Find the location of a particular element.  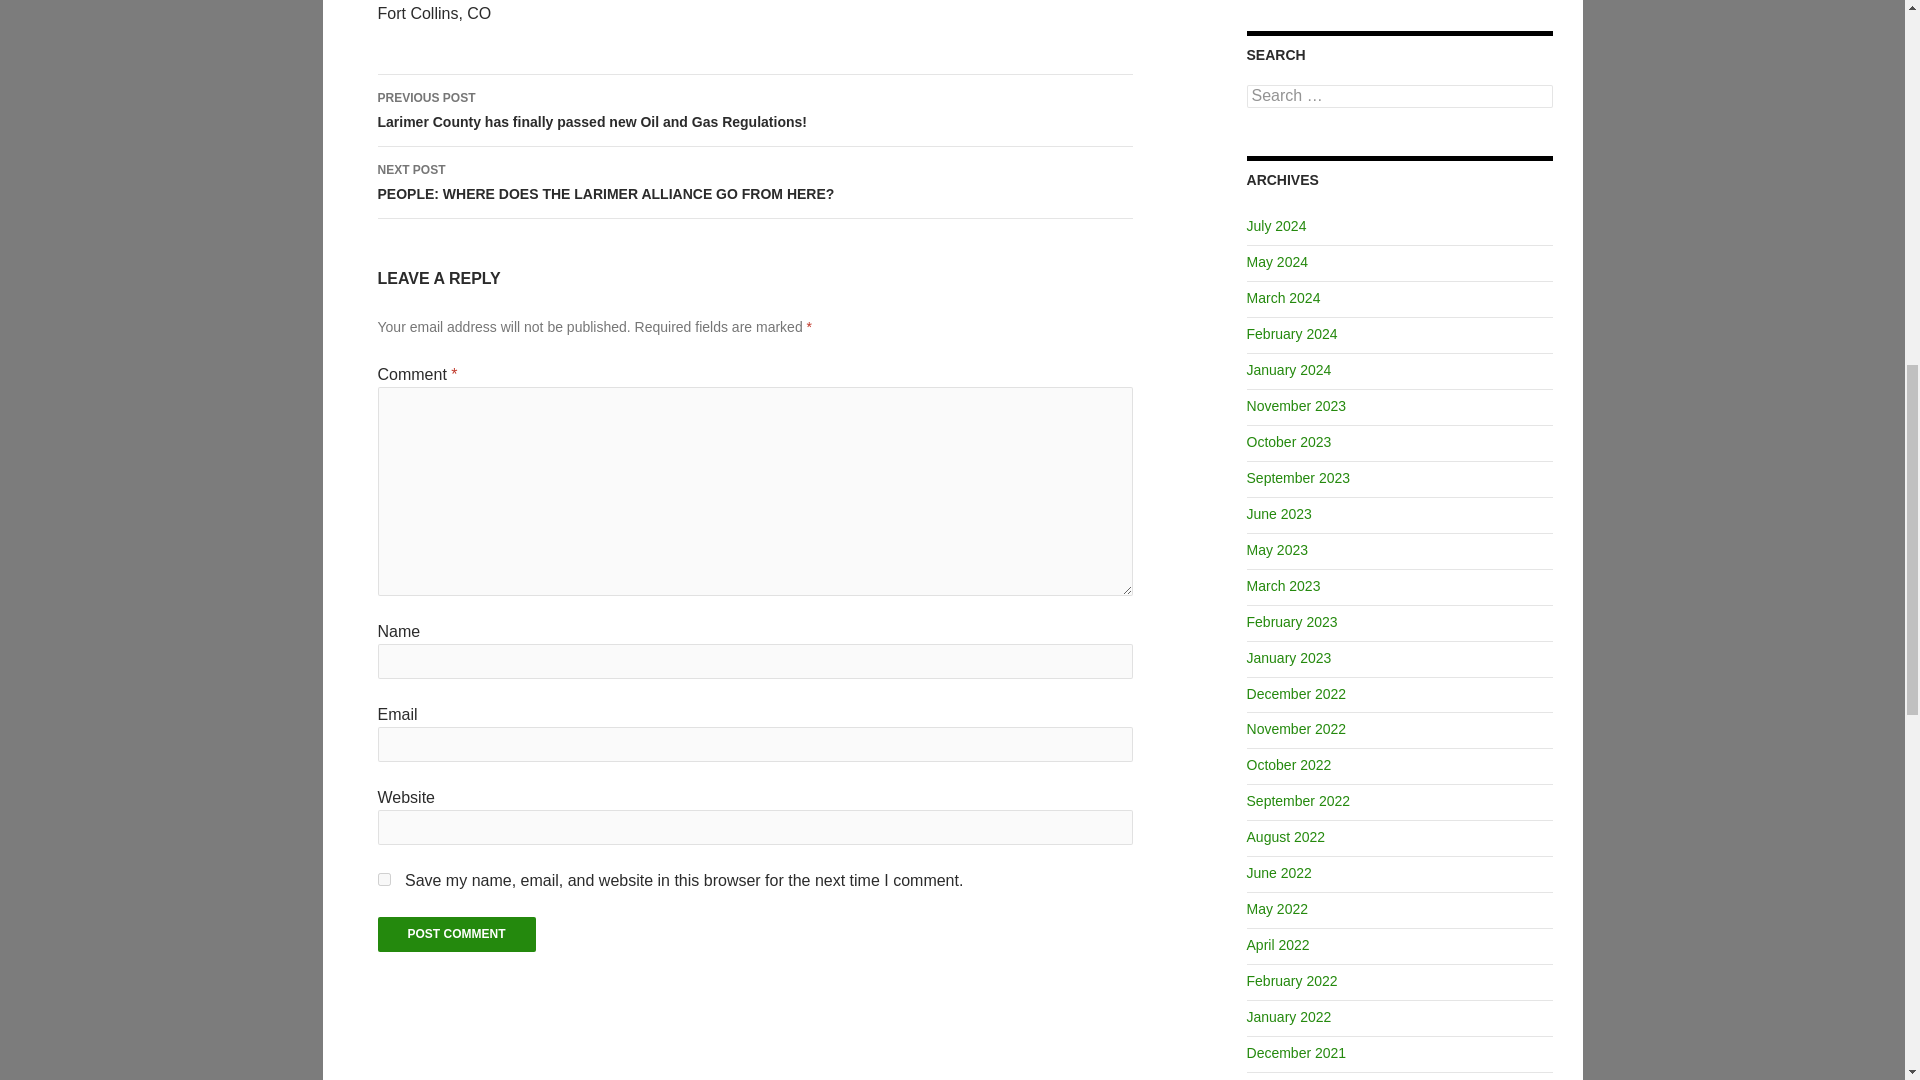

January 2024 is located at coordinates (1289, 370).